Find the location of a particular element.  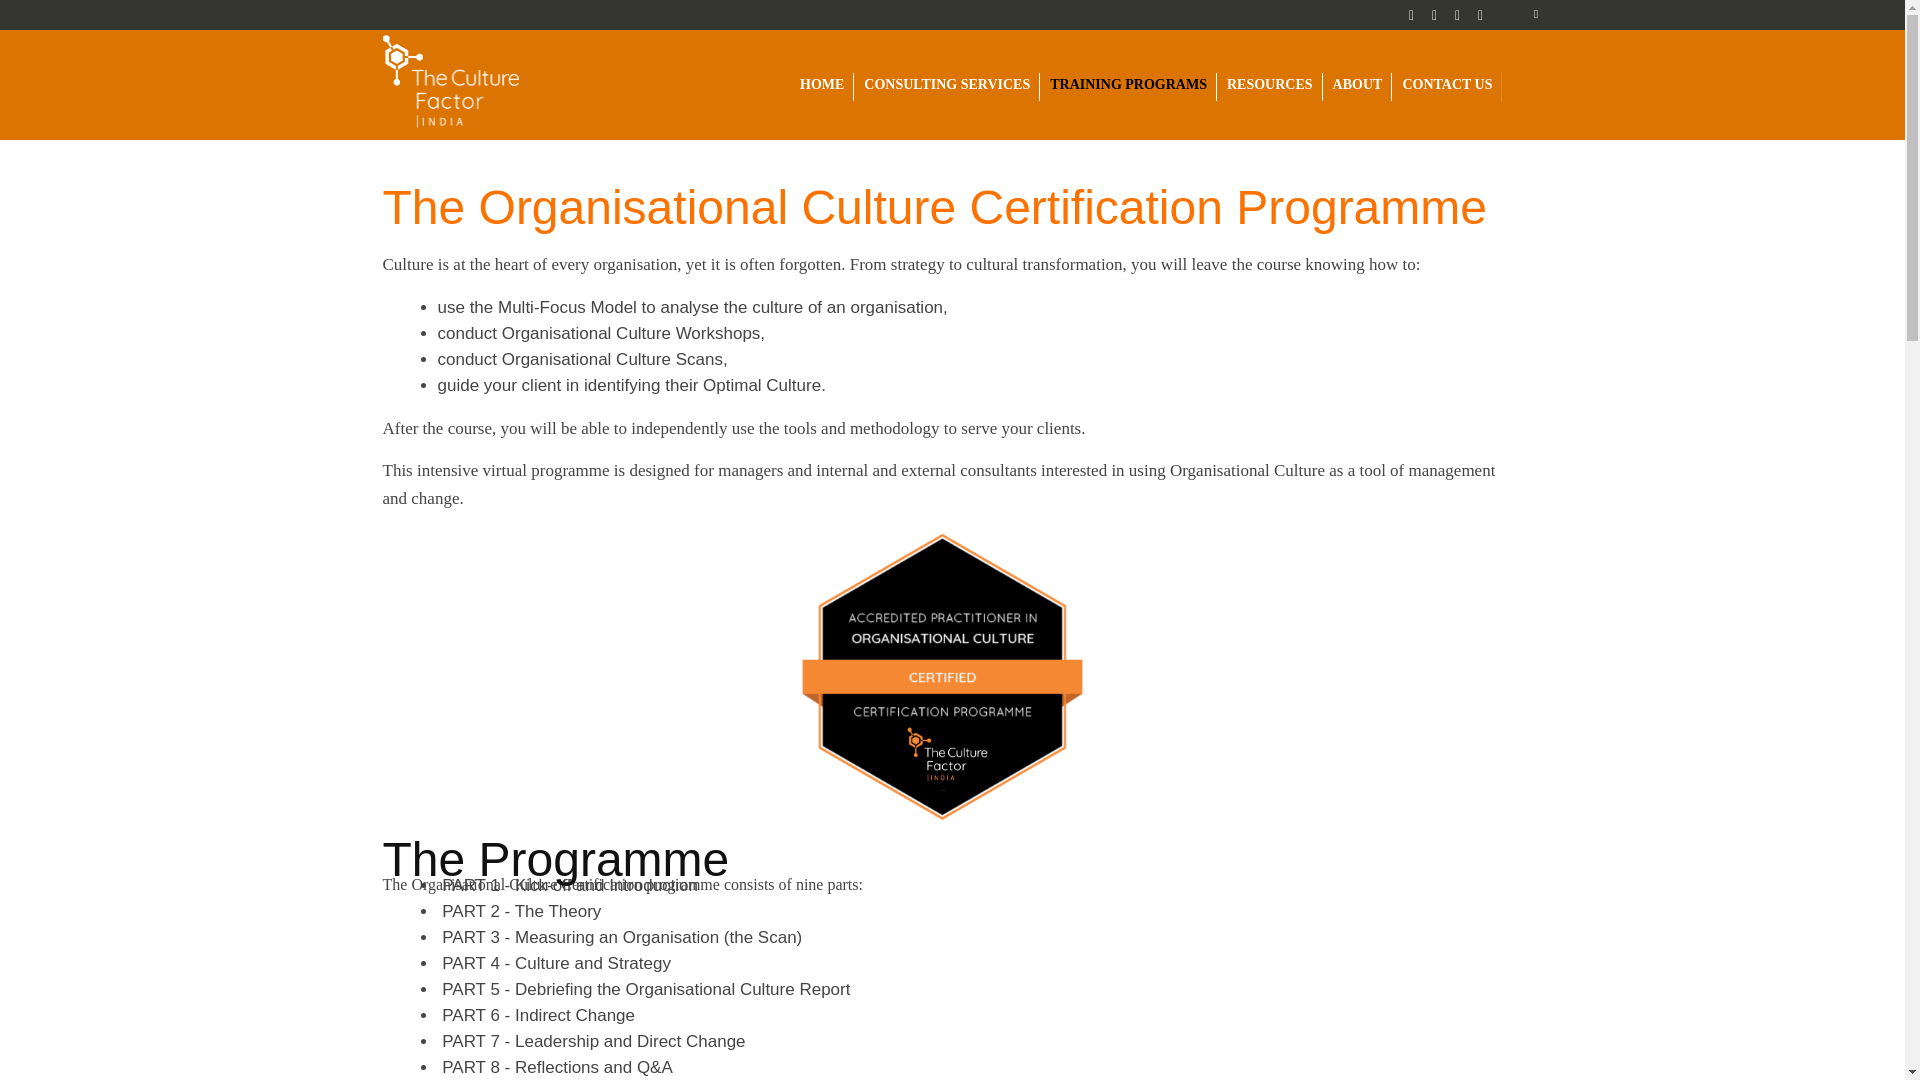

Register is located at coordinates (427, 252).